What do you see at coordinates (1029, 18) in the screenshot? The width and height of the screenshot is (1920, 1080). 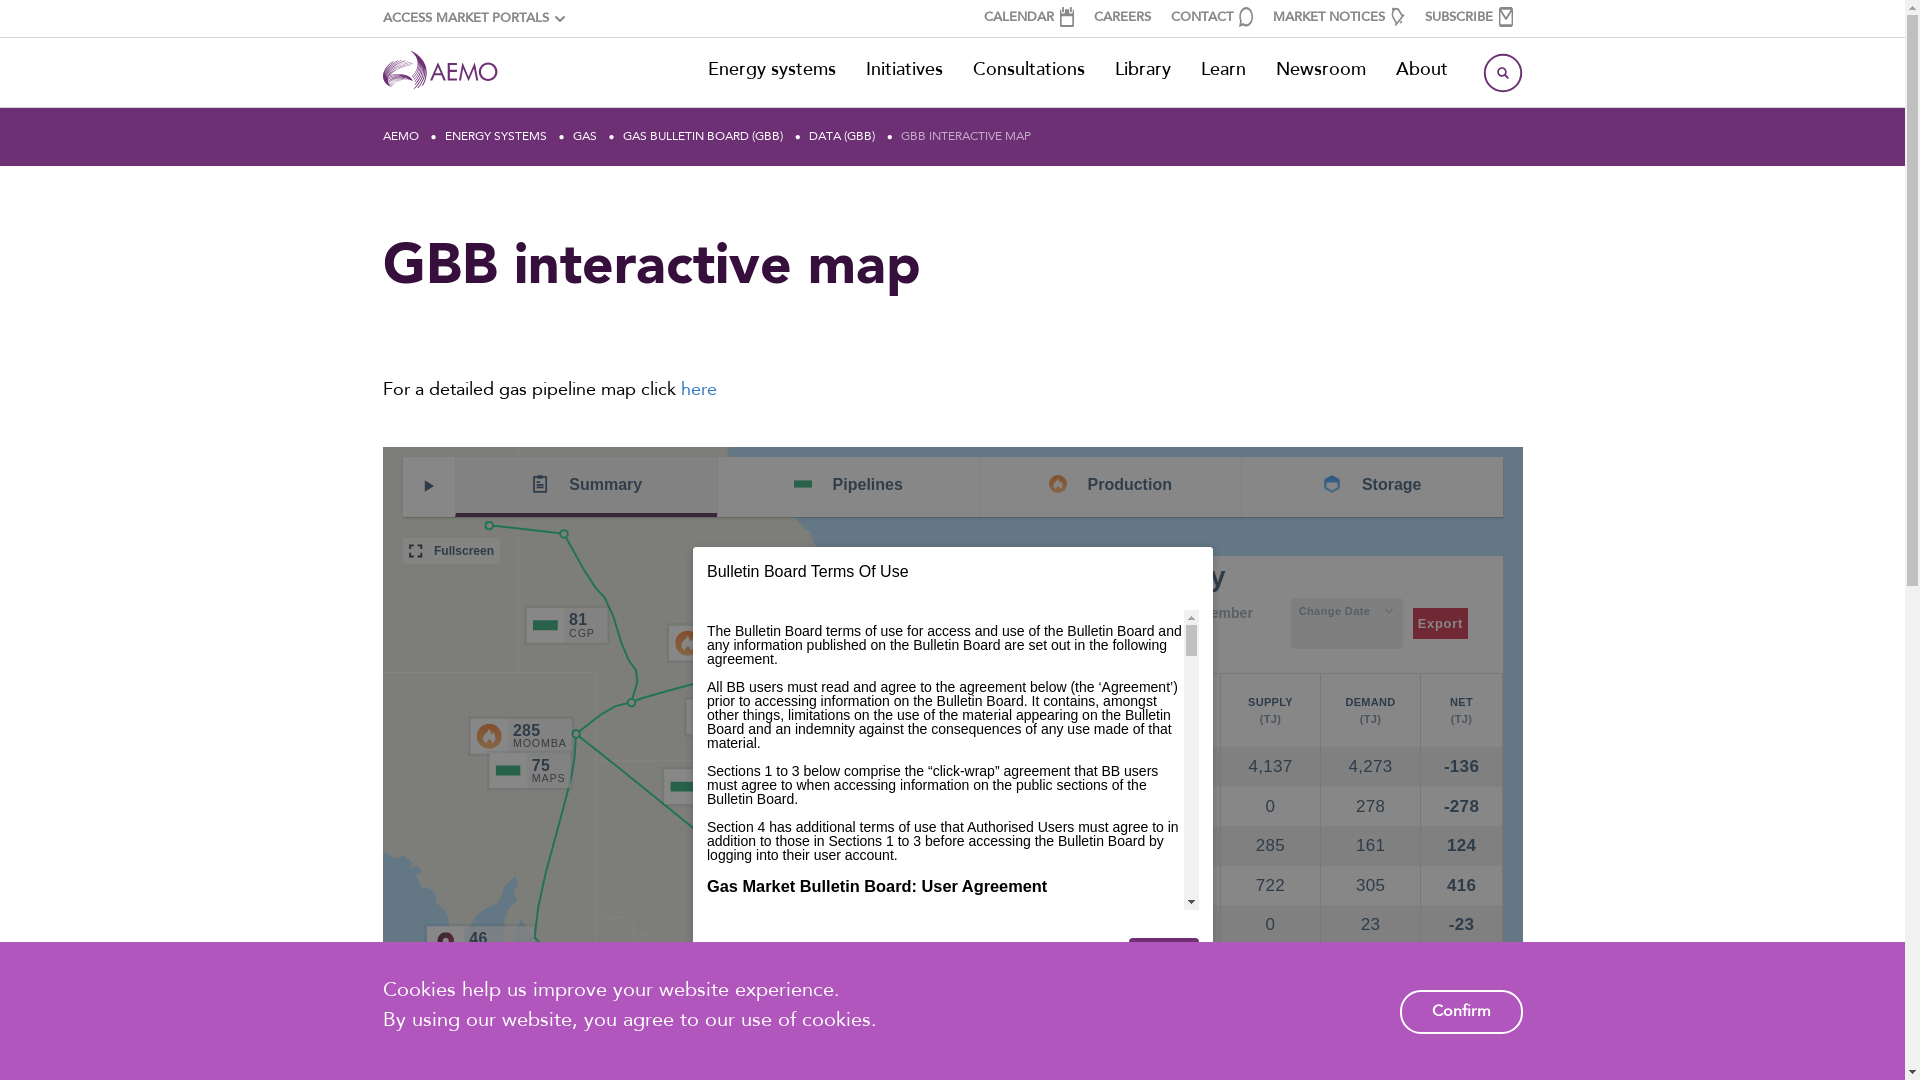 I see `CALENDAR` at bounding box center [1029, 18].